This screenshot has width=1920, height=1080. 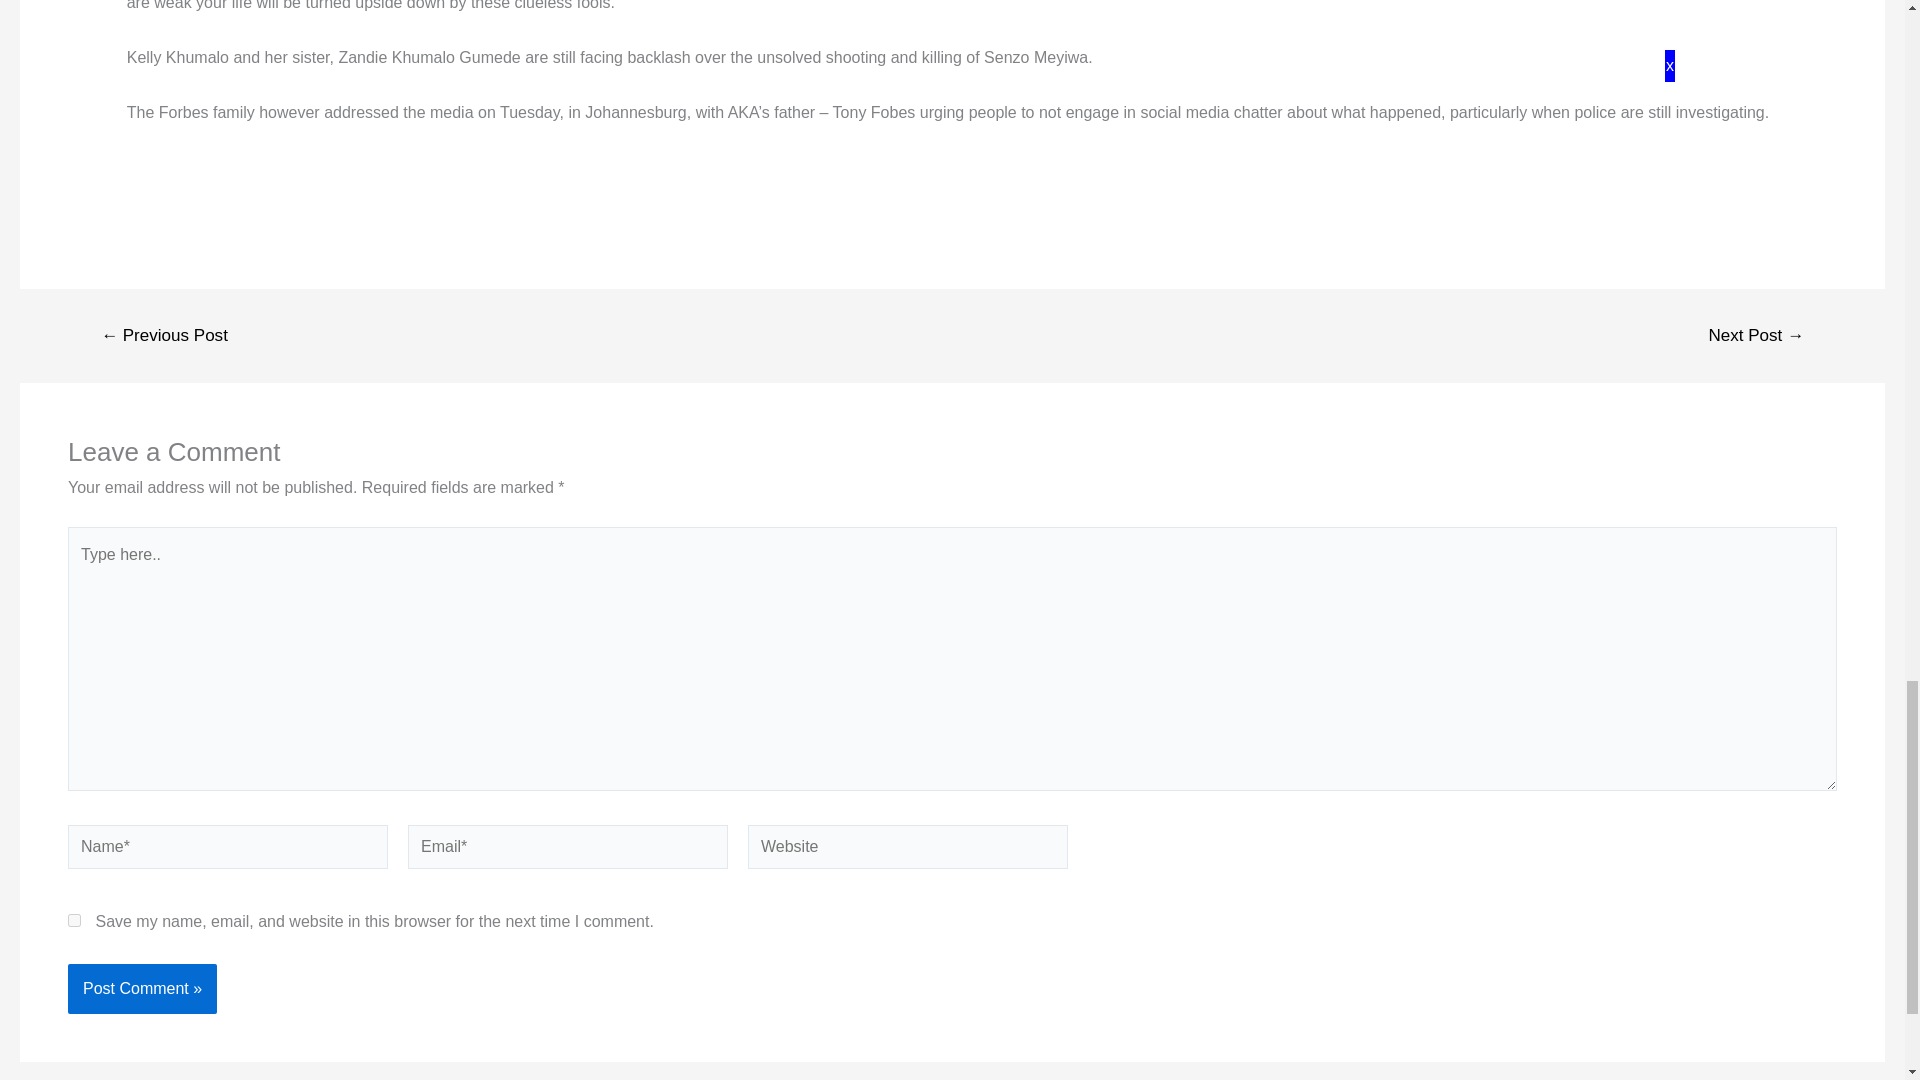 What do you see at coordinates (74, 920) in the screenshot?
I see `yes` at bounding box center [74, 920].